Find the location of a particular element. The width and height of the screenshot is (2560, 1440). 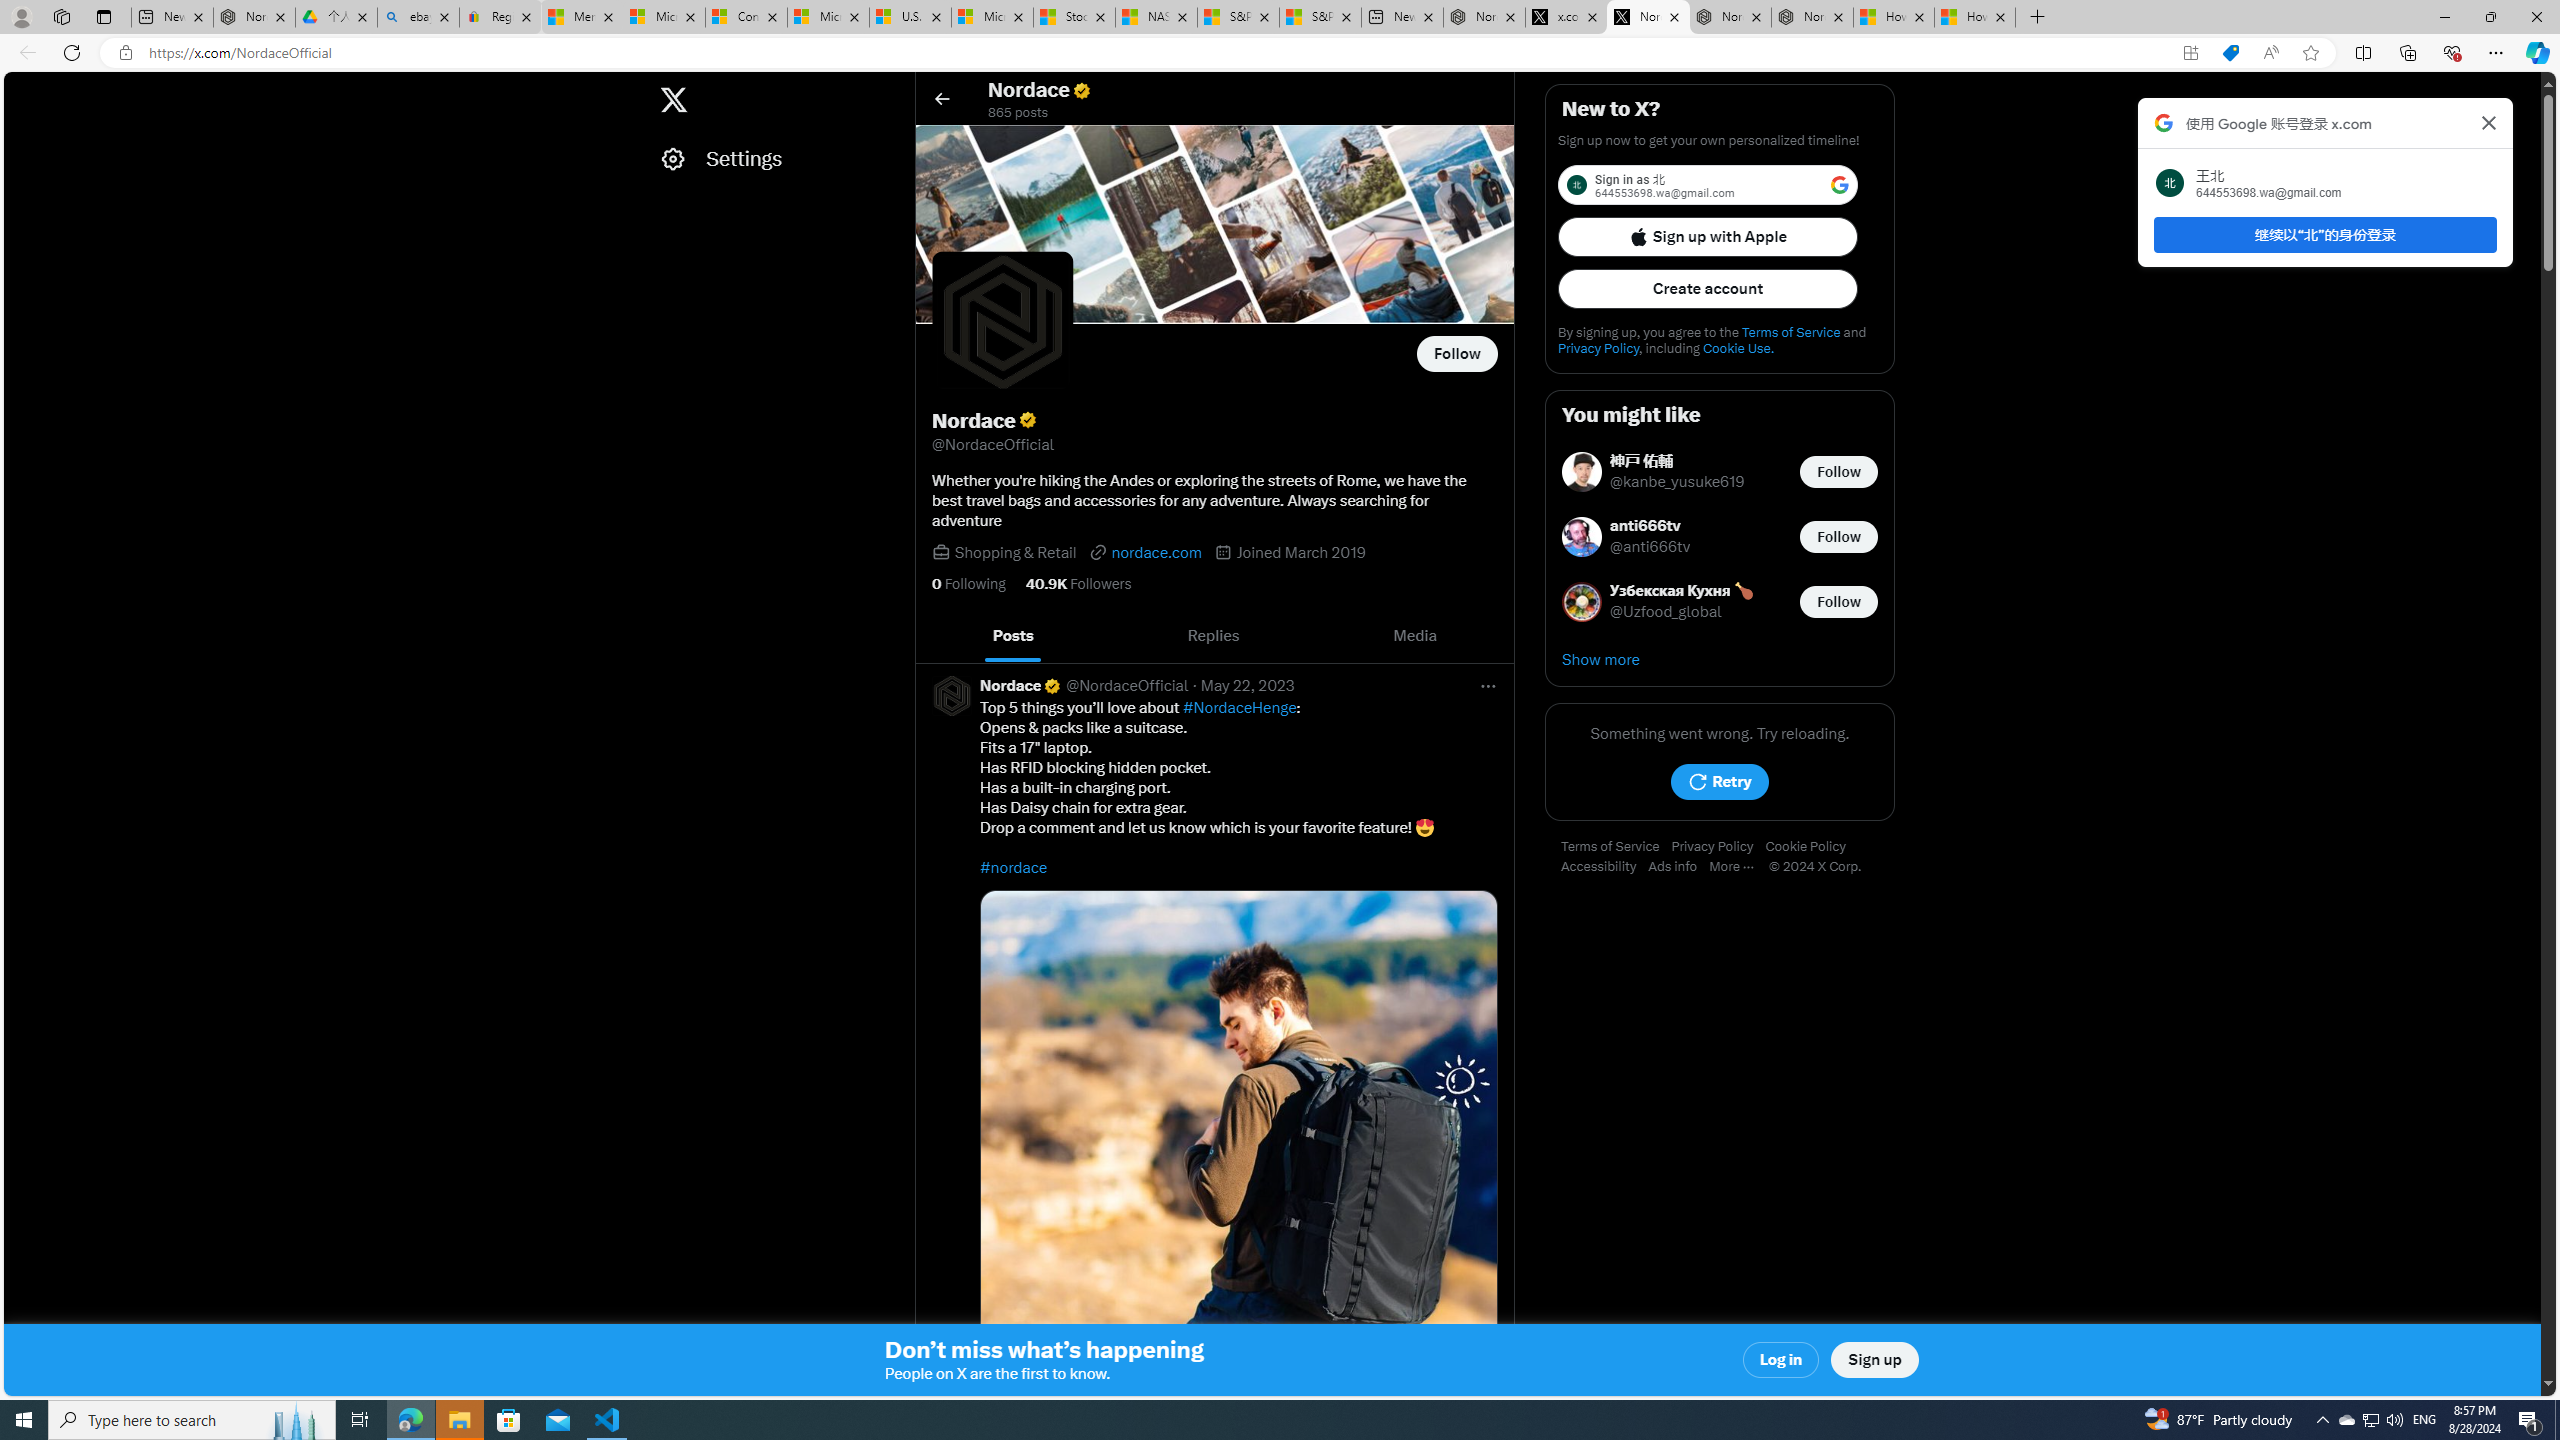

anti666tv @anti666tv Follow @anti666tv is located at coordinates (1720, 536).